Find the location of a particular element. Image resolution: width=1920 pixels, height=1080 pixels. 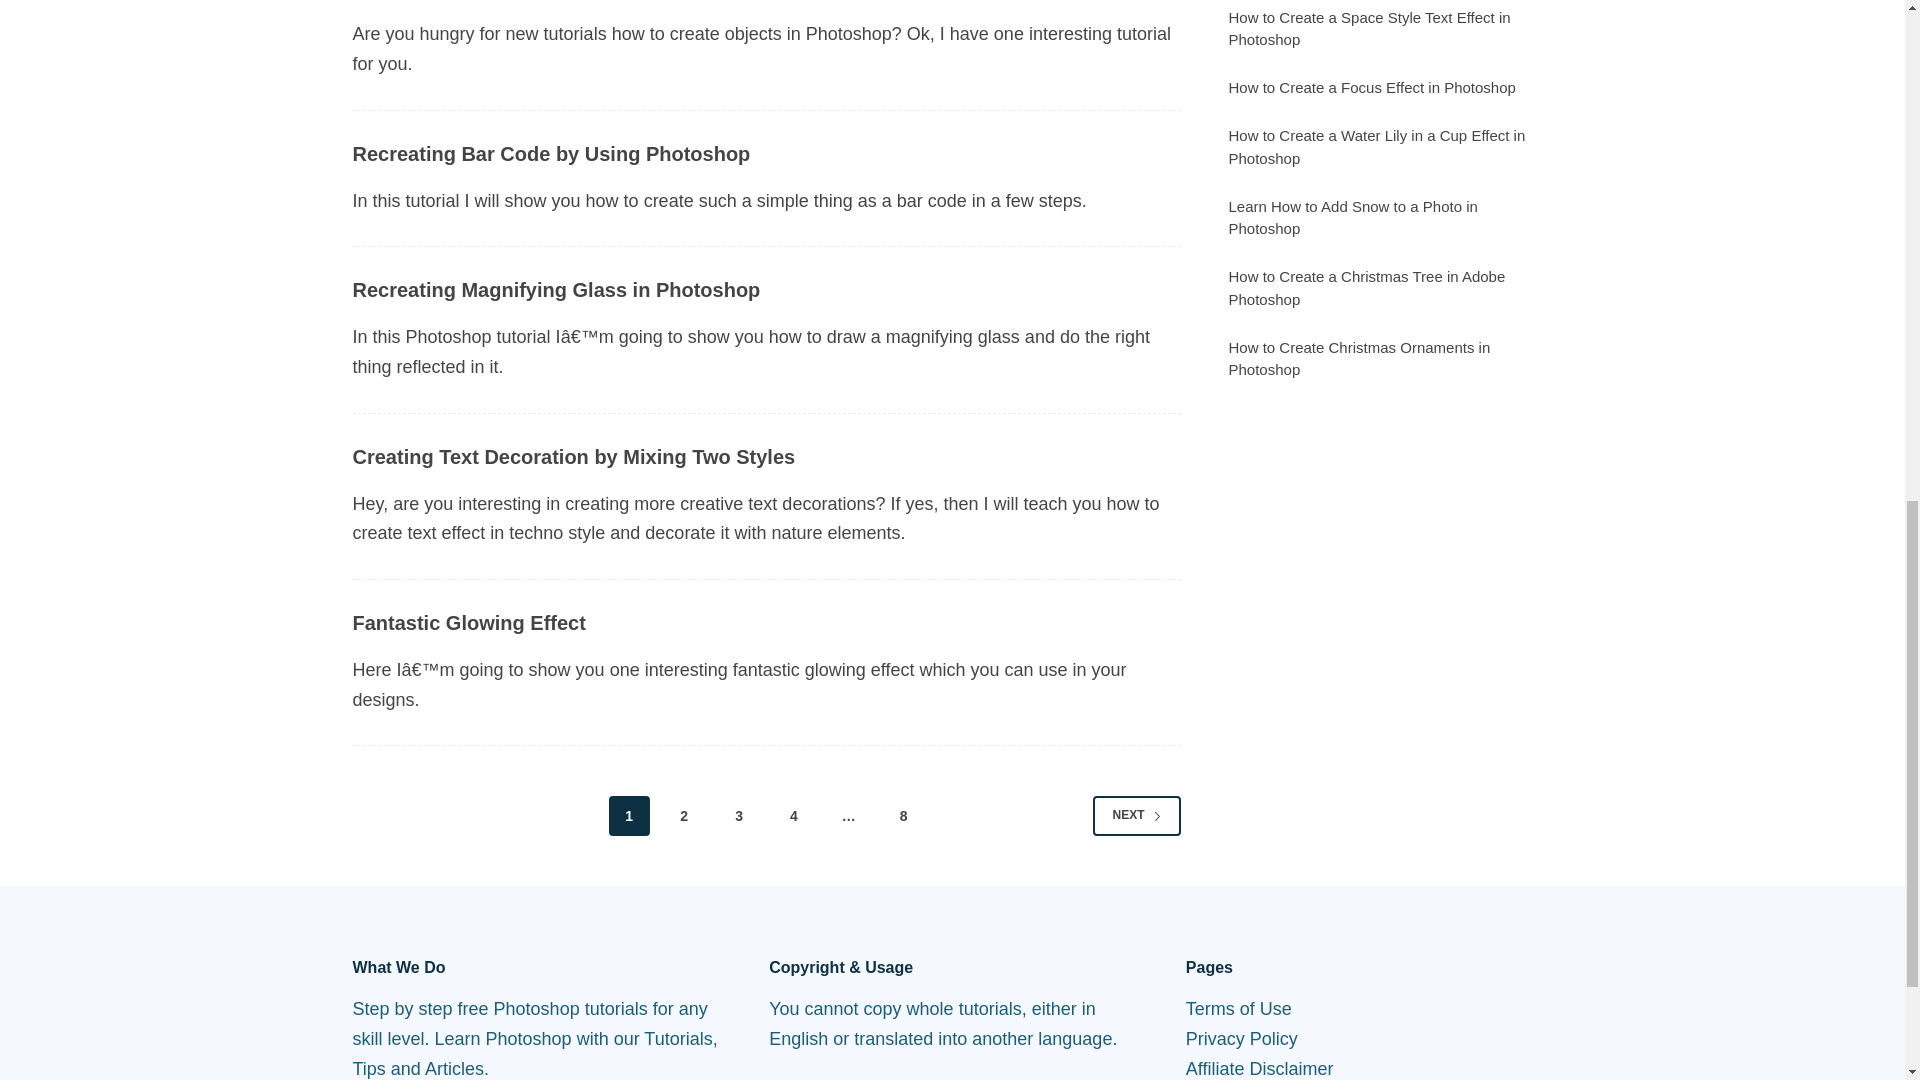

8 is located at coordinates (903, 815).